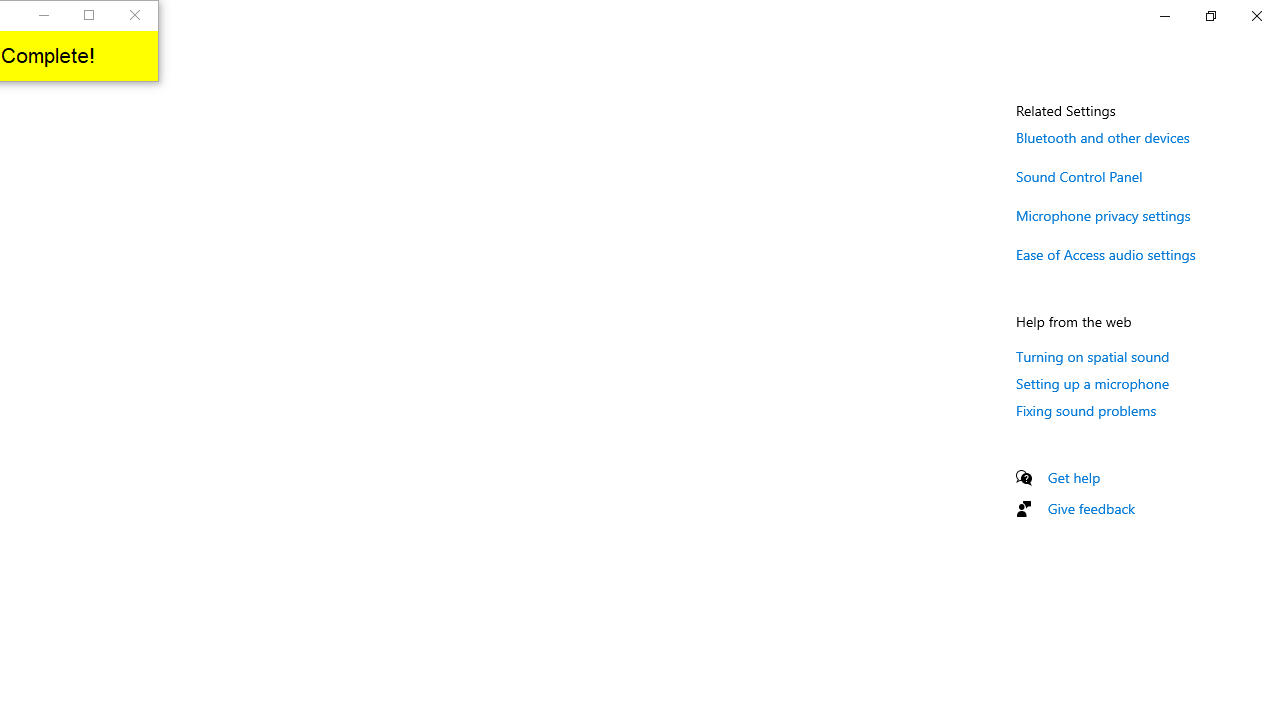 The height and width of the screenshot is (720, 1280). Describe the element at coordinates (1086, 410) in the screenshot. I see `Fixing sound problems` at that location.